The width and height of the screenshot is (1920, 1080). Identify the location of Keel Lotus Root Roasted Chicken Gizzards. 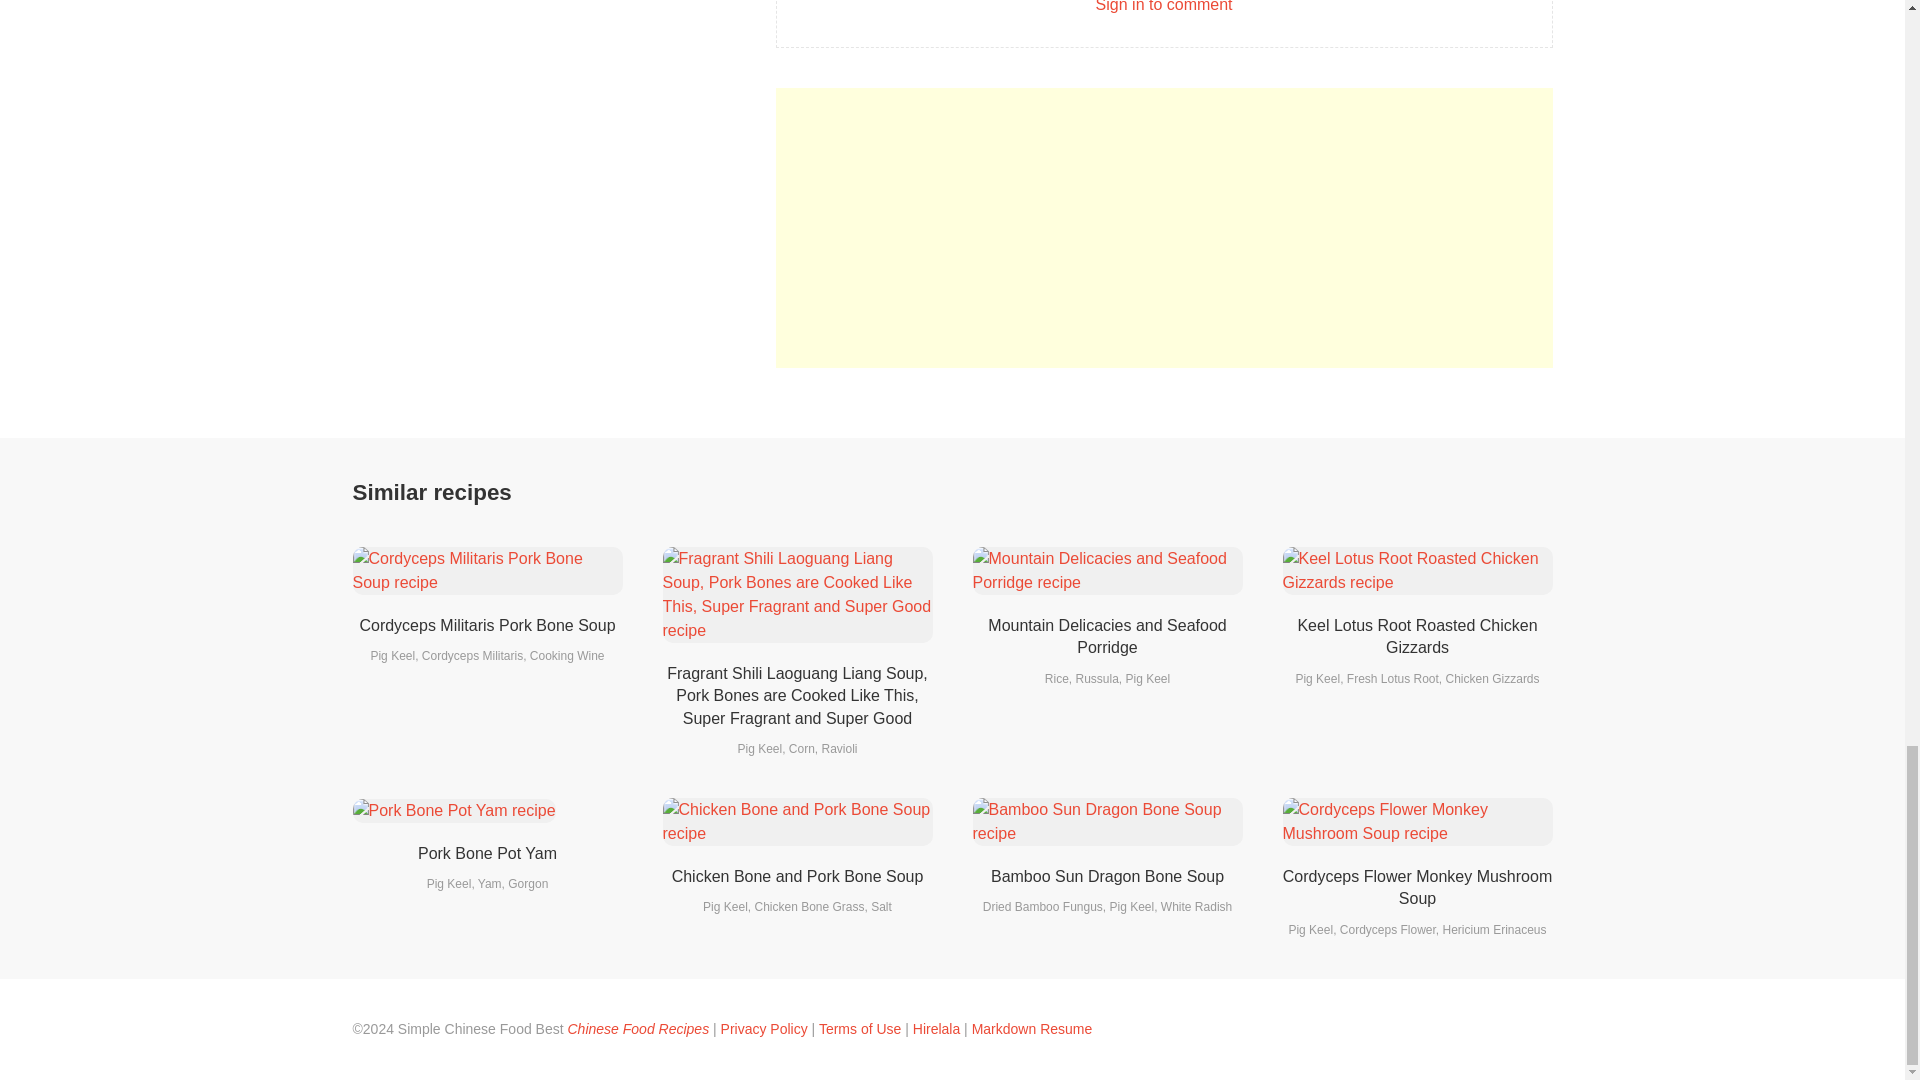
(1417, 636).